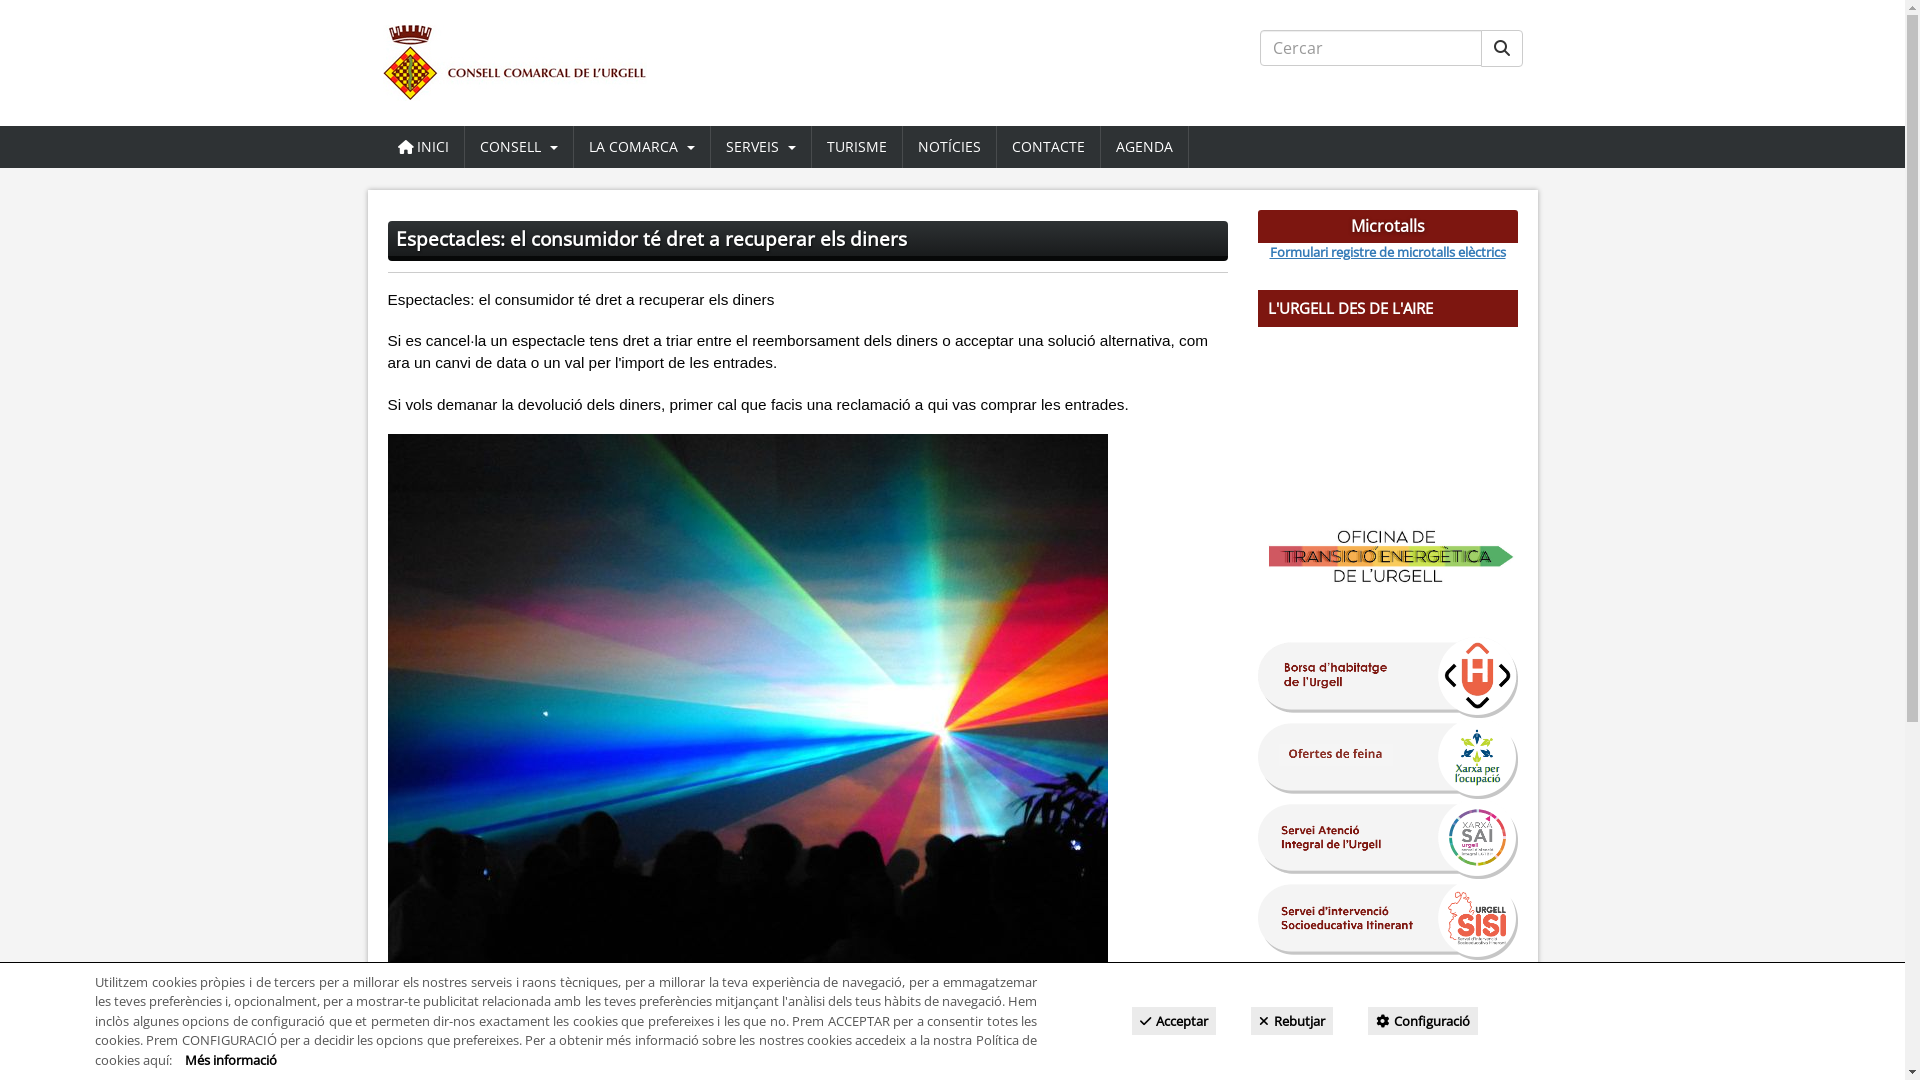 The width and height of the screenshot is (1920, 1080). Describe the element at coordinates (1048, 147) in the screenshot. I see `CONTACTE` at that location.